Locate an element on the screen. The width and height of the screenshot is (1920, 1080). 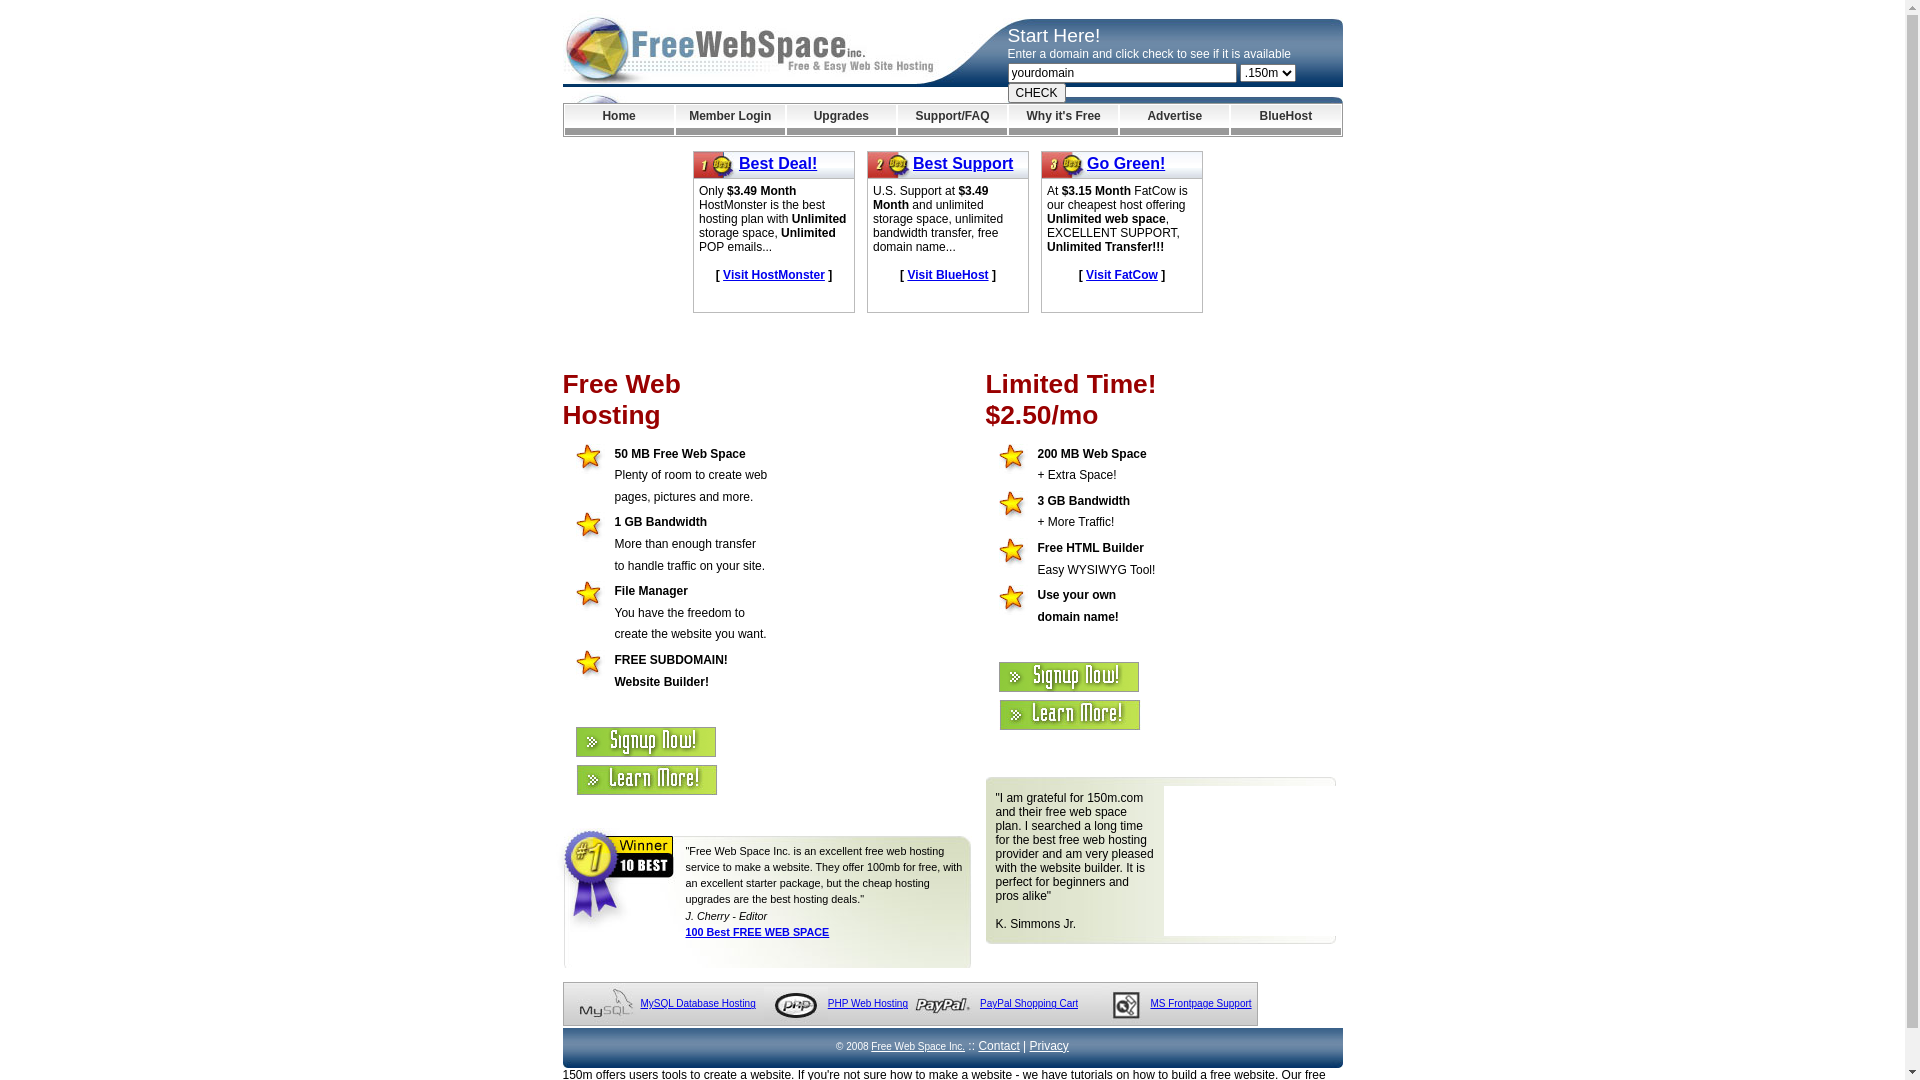
Free Web Space Inc. is located at coordinates (918, 1046).